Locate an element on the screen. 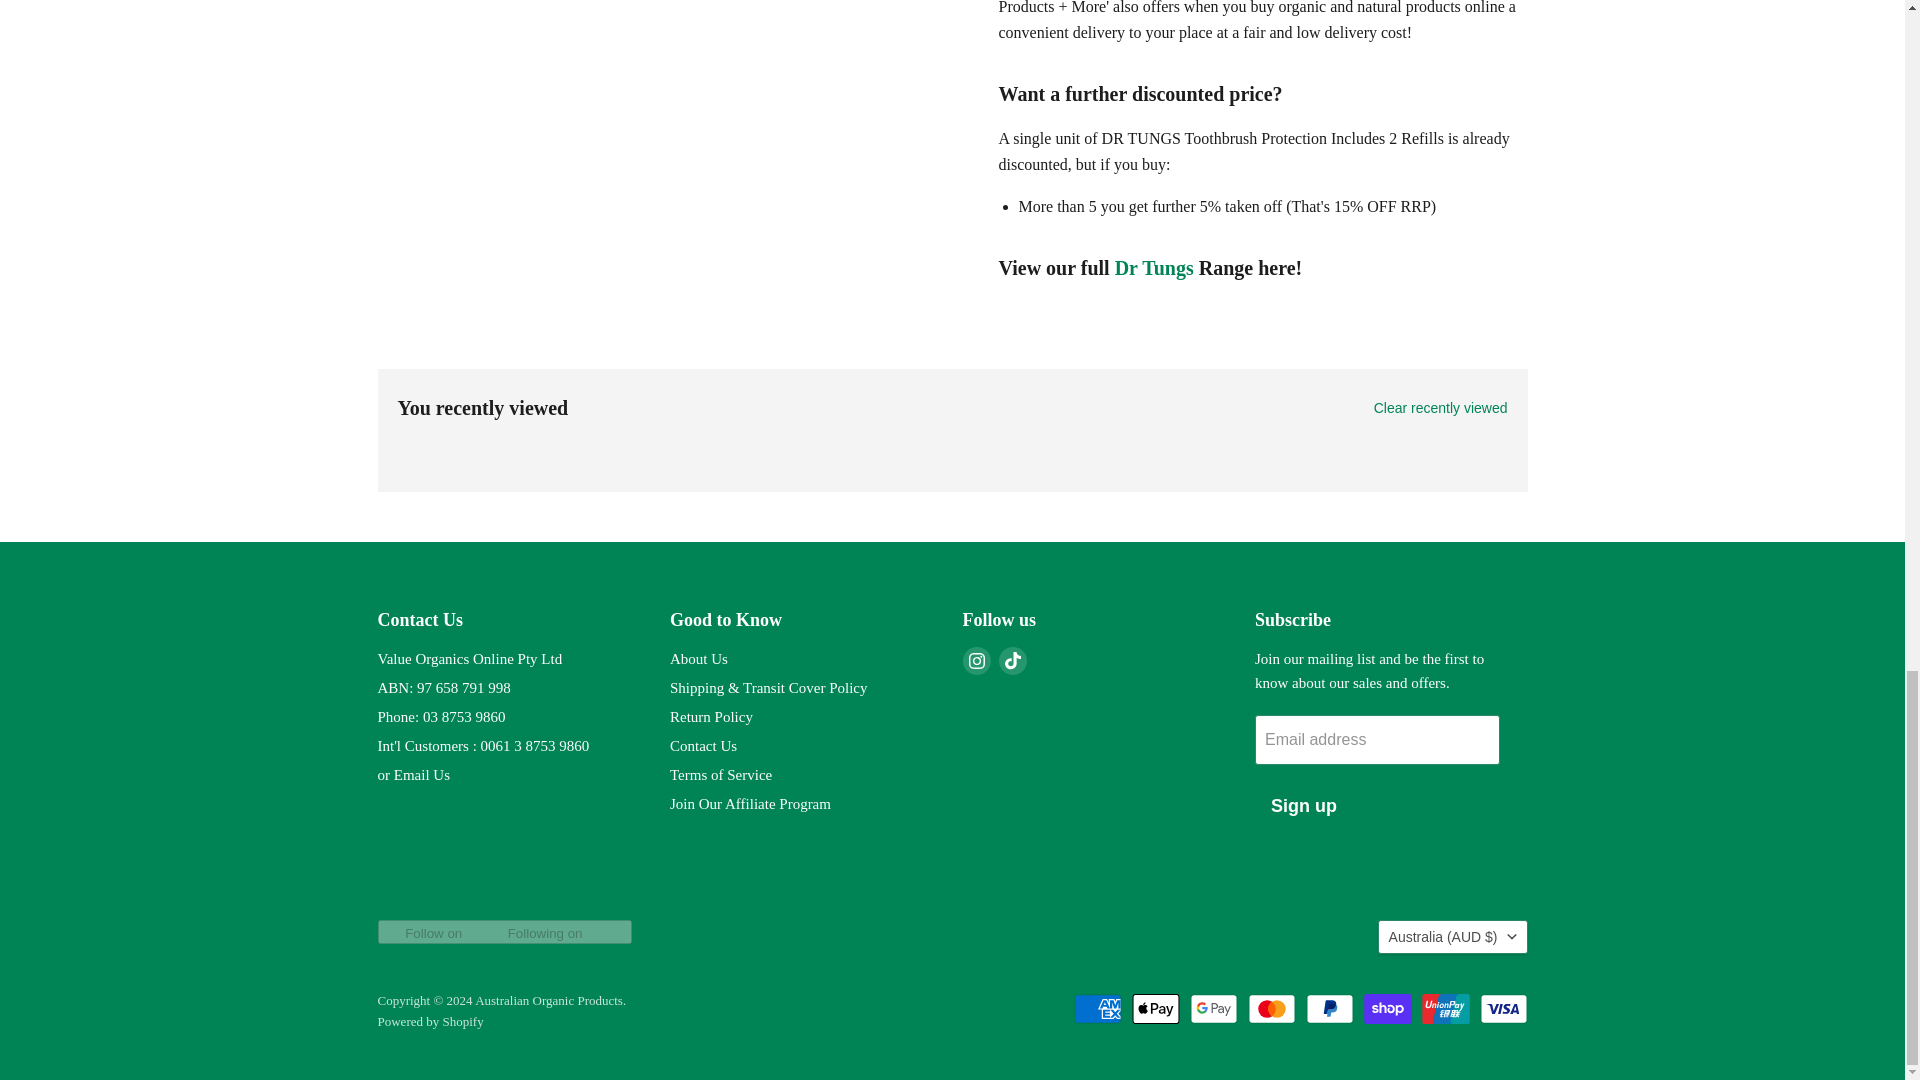 Image resolution: width=1920 pixels, height=1080 pixels. Instagram is located at coordinates (976, 660).